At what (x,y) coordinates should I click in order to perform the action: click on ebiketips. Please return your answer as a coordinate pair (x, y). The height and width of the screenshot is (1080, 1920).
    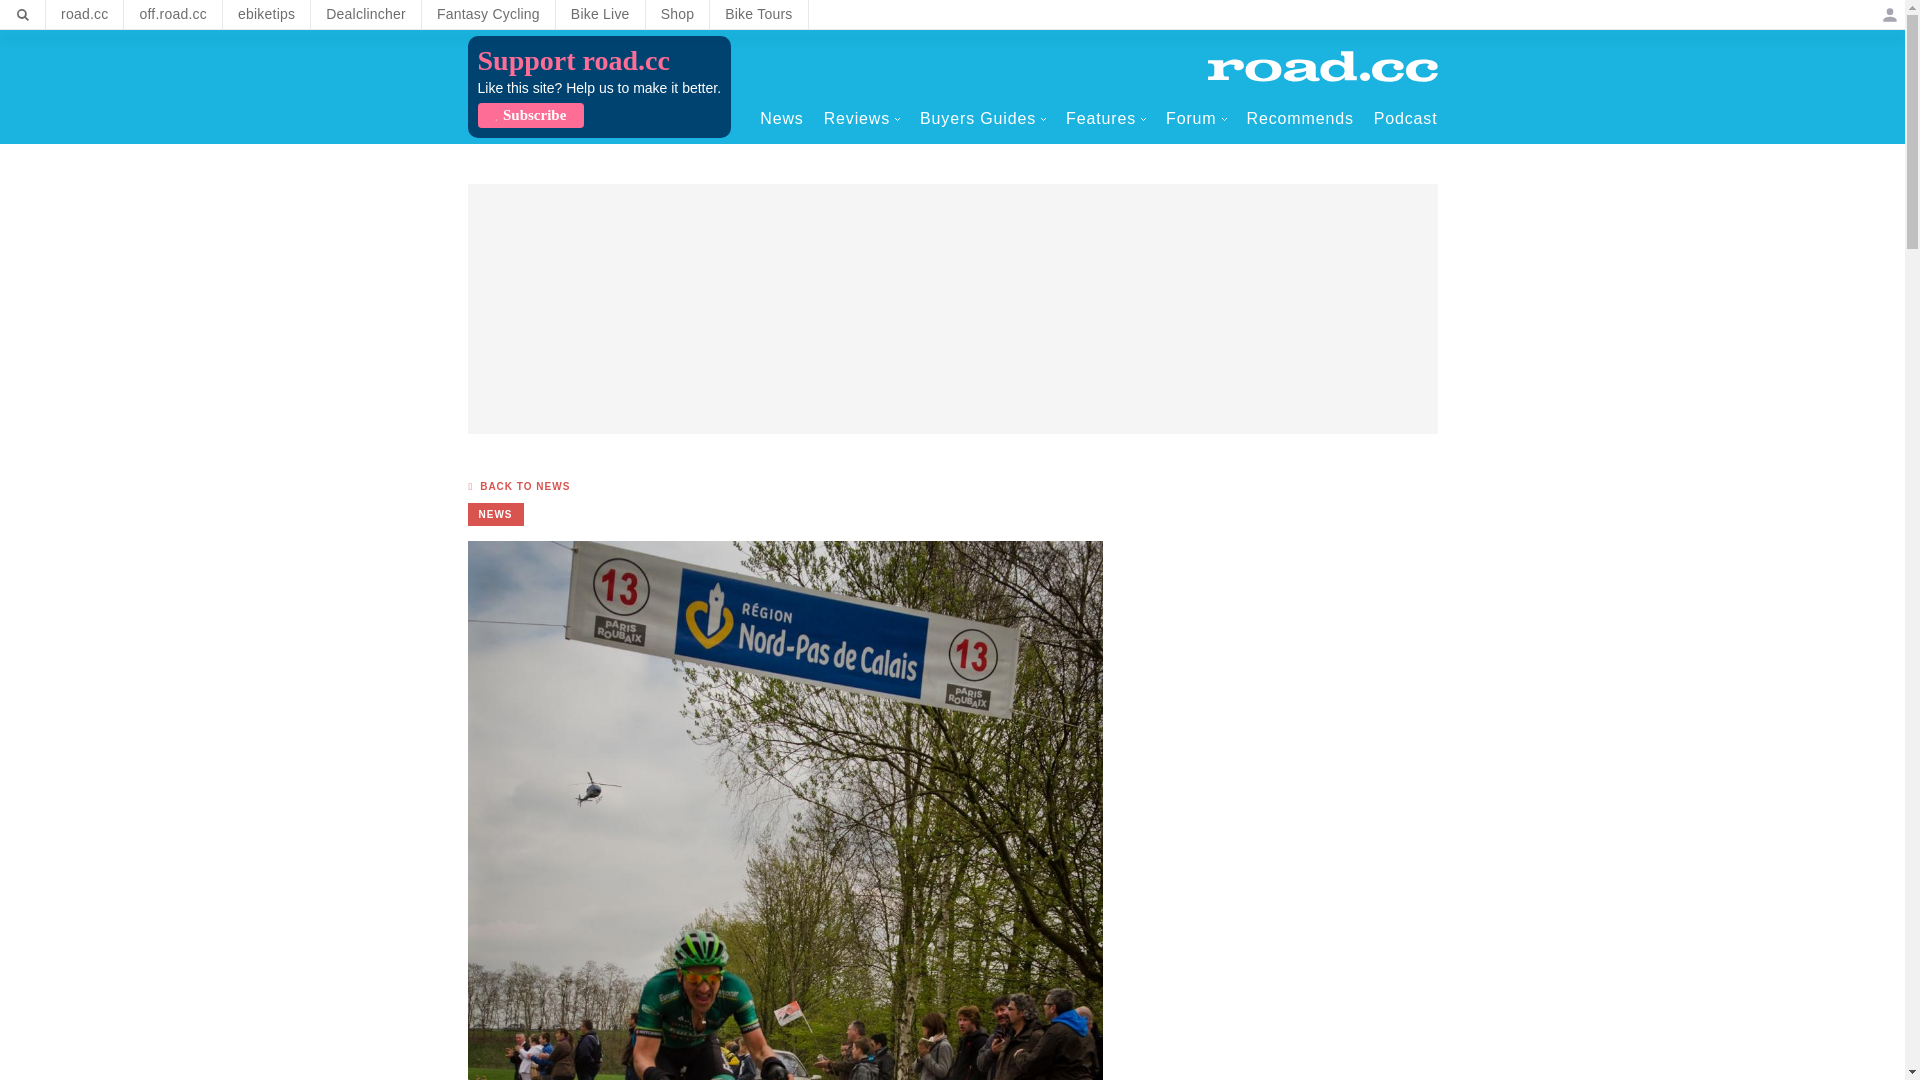
    Looking at the image, I should click on (266, 14).